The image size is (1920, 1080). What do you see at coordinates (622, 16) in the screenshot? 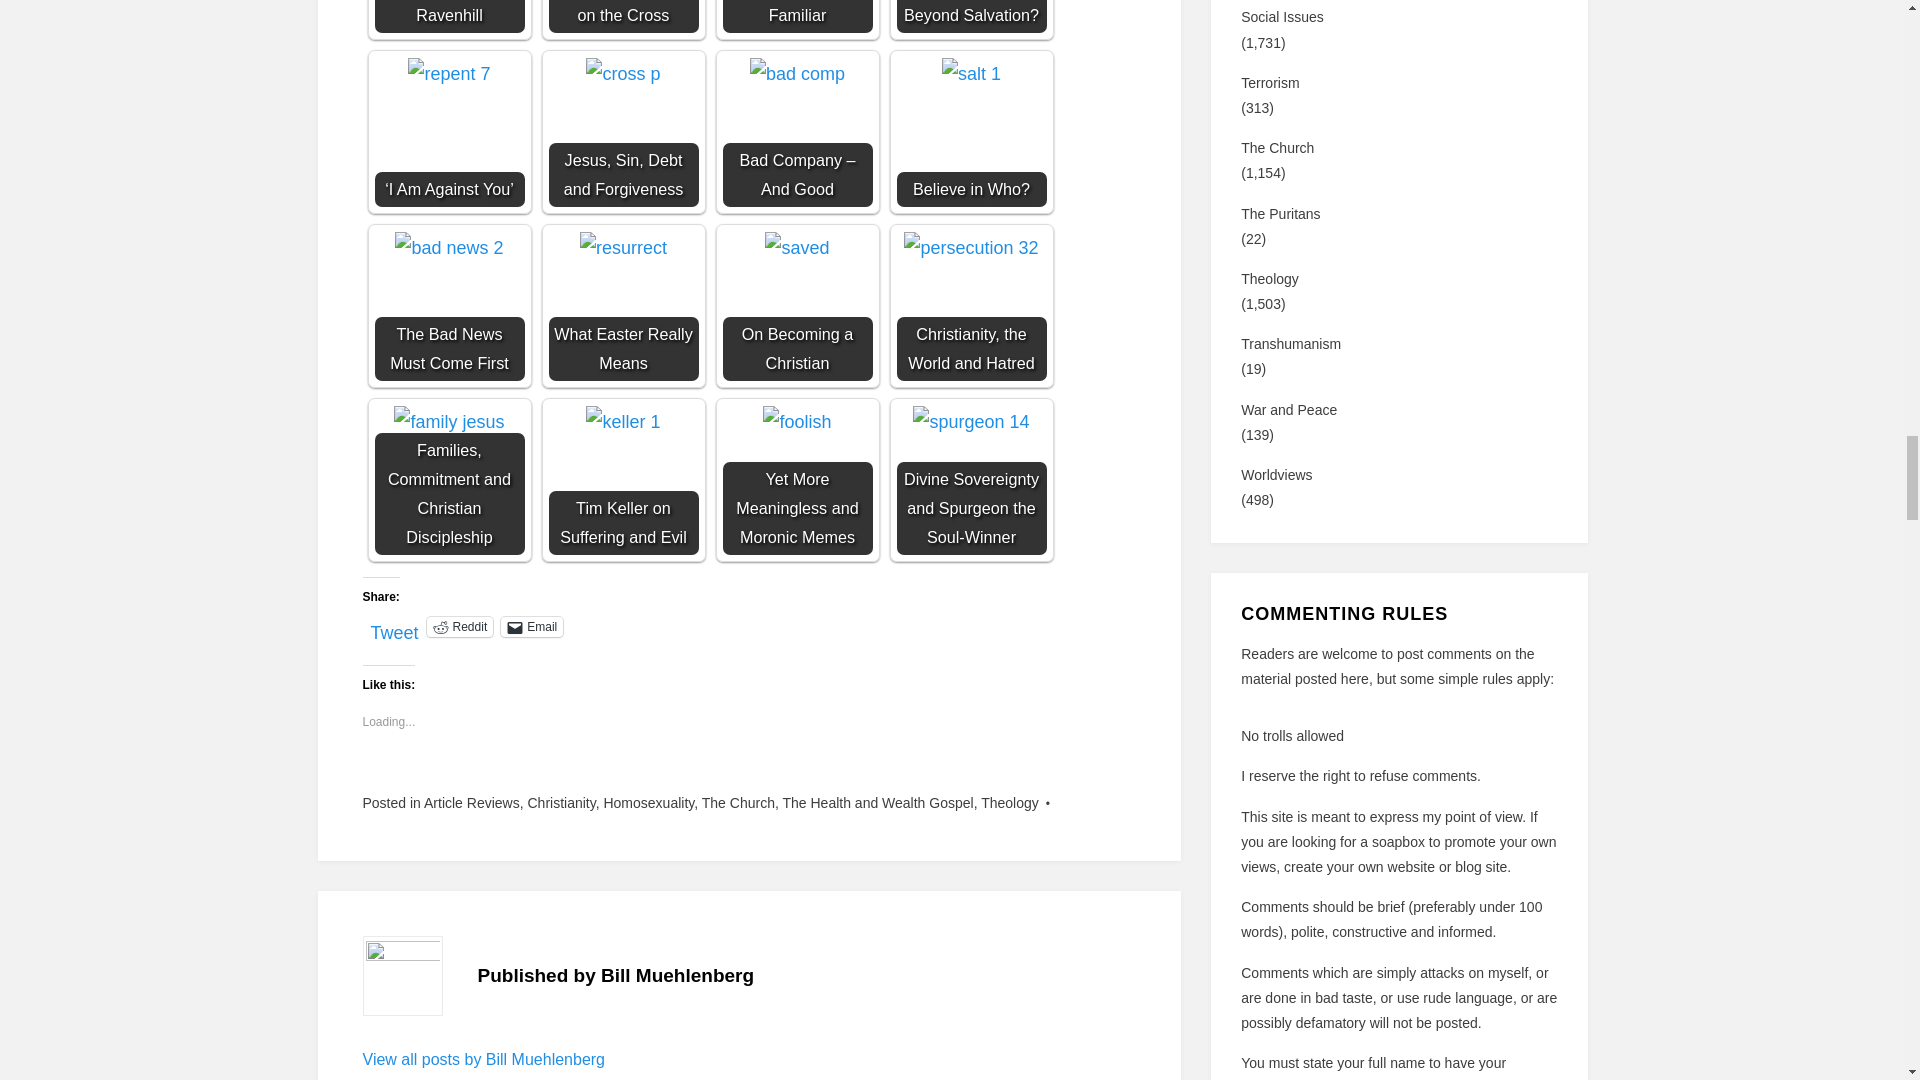
I see `45 Powerful Quotes on the Cross` at bounding box center [622, 16].